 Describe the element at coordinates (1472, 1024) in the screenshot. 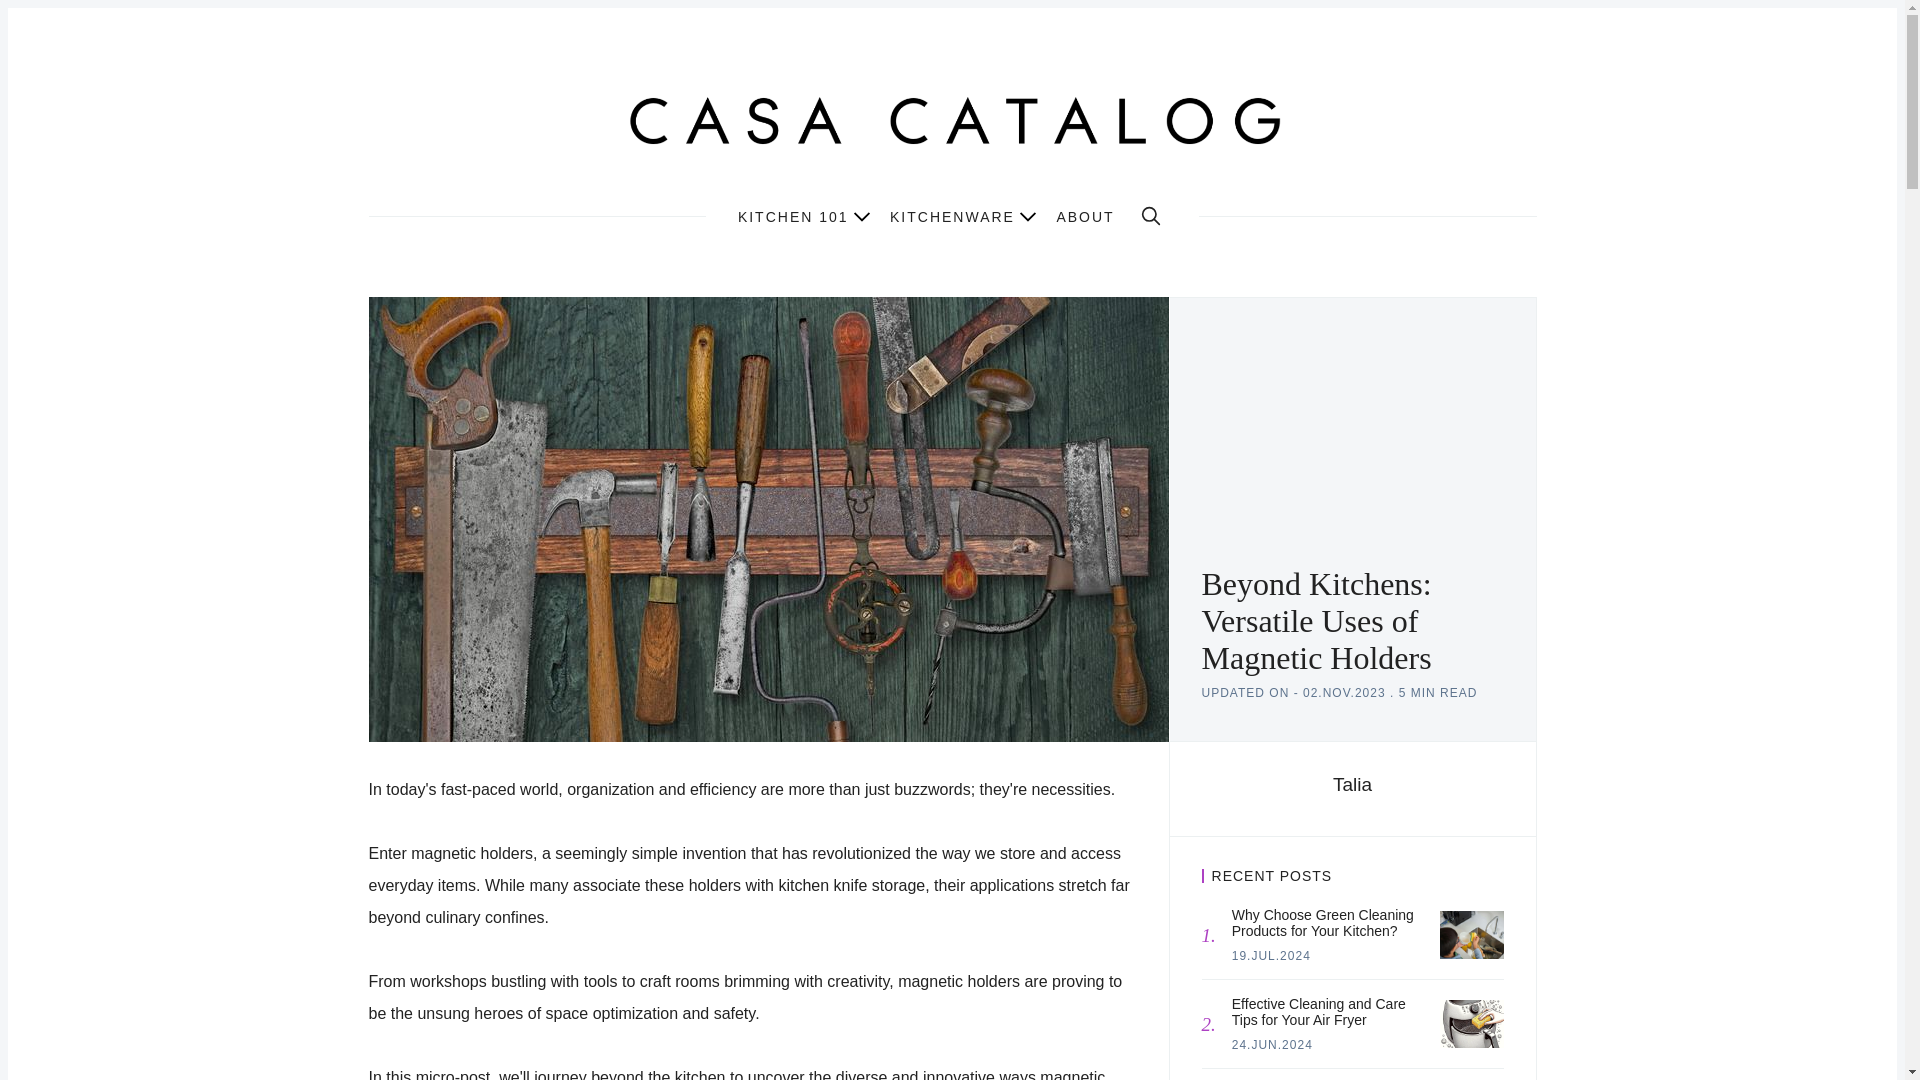

I see `Effective Cleaning and Care Tips for Your Air Fryer` at that location.